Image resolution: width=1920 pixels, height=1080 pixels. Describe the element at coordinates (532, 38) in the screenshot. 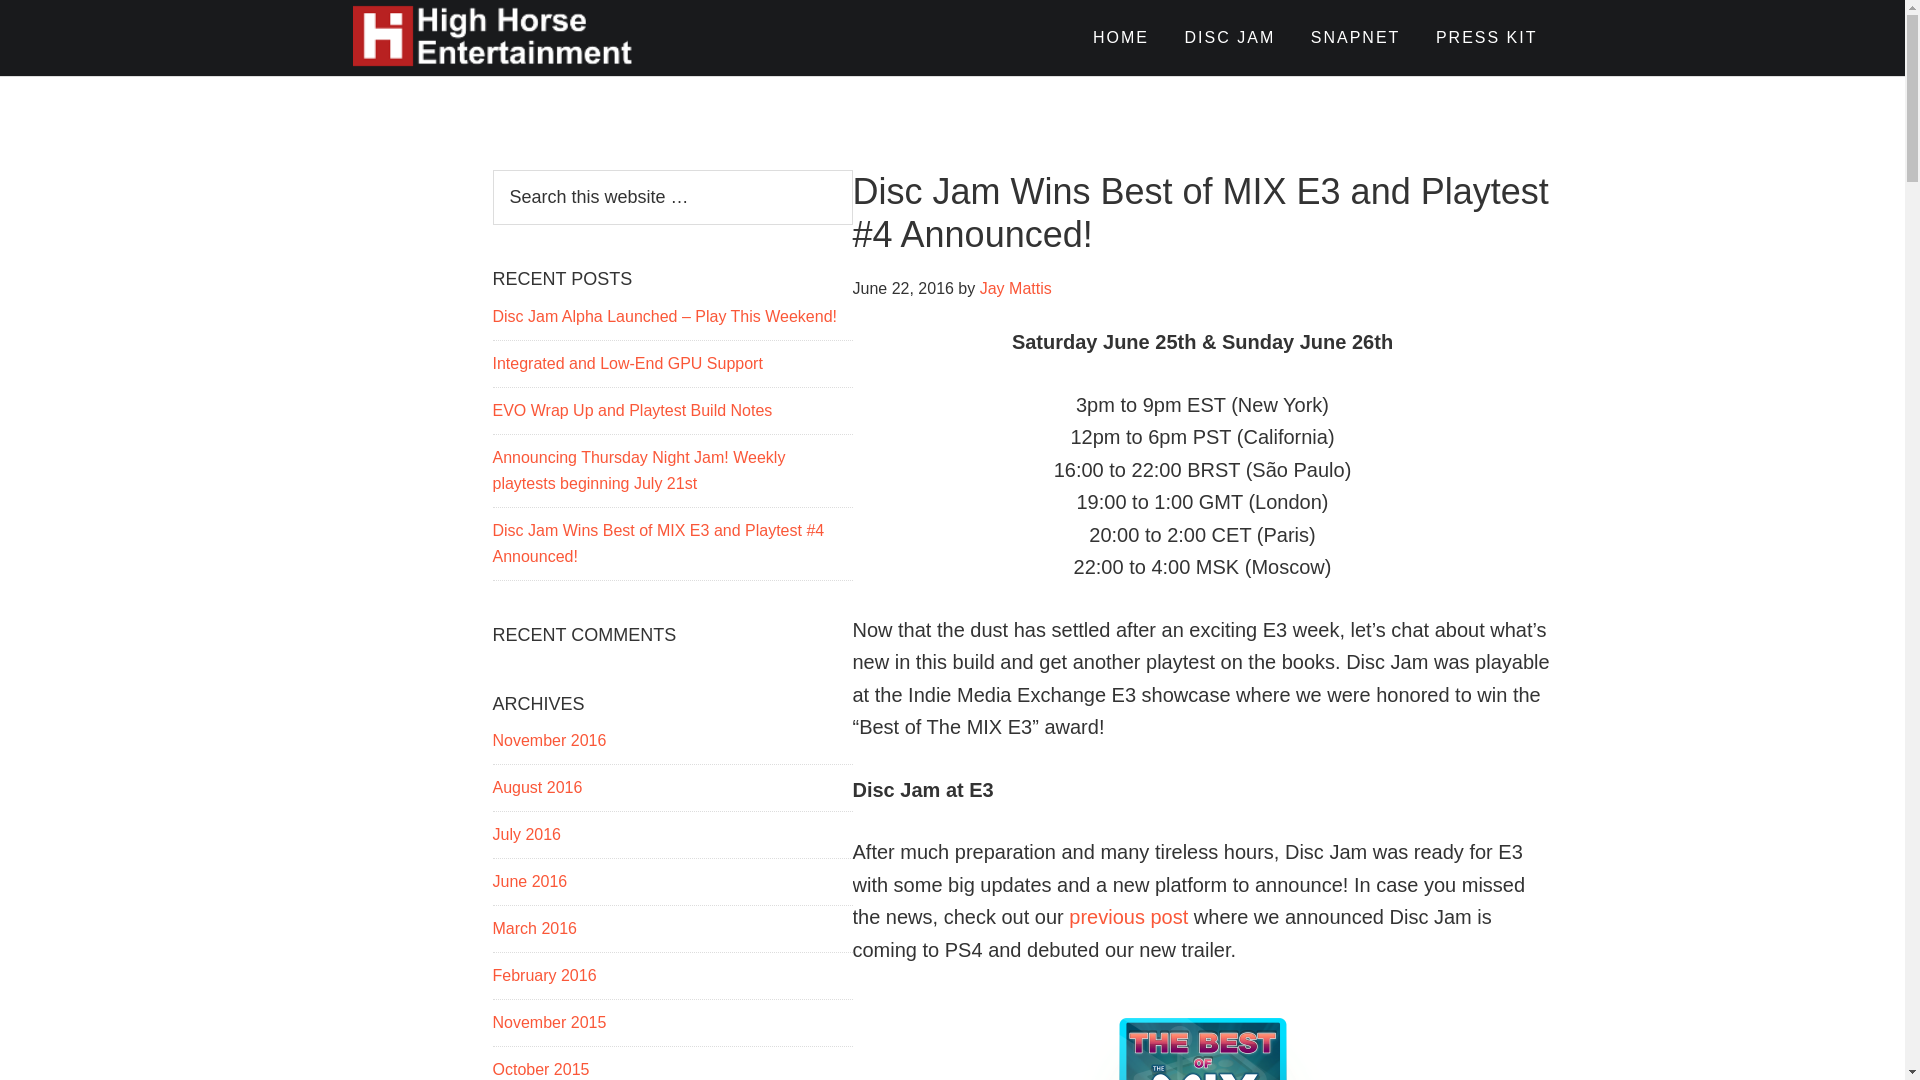

I see `High Horse Entertainment` at that location.